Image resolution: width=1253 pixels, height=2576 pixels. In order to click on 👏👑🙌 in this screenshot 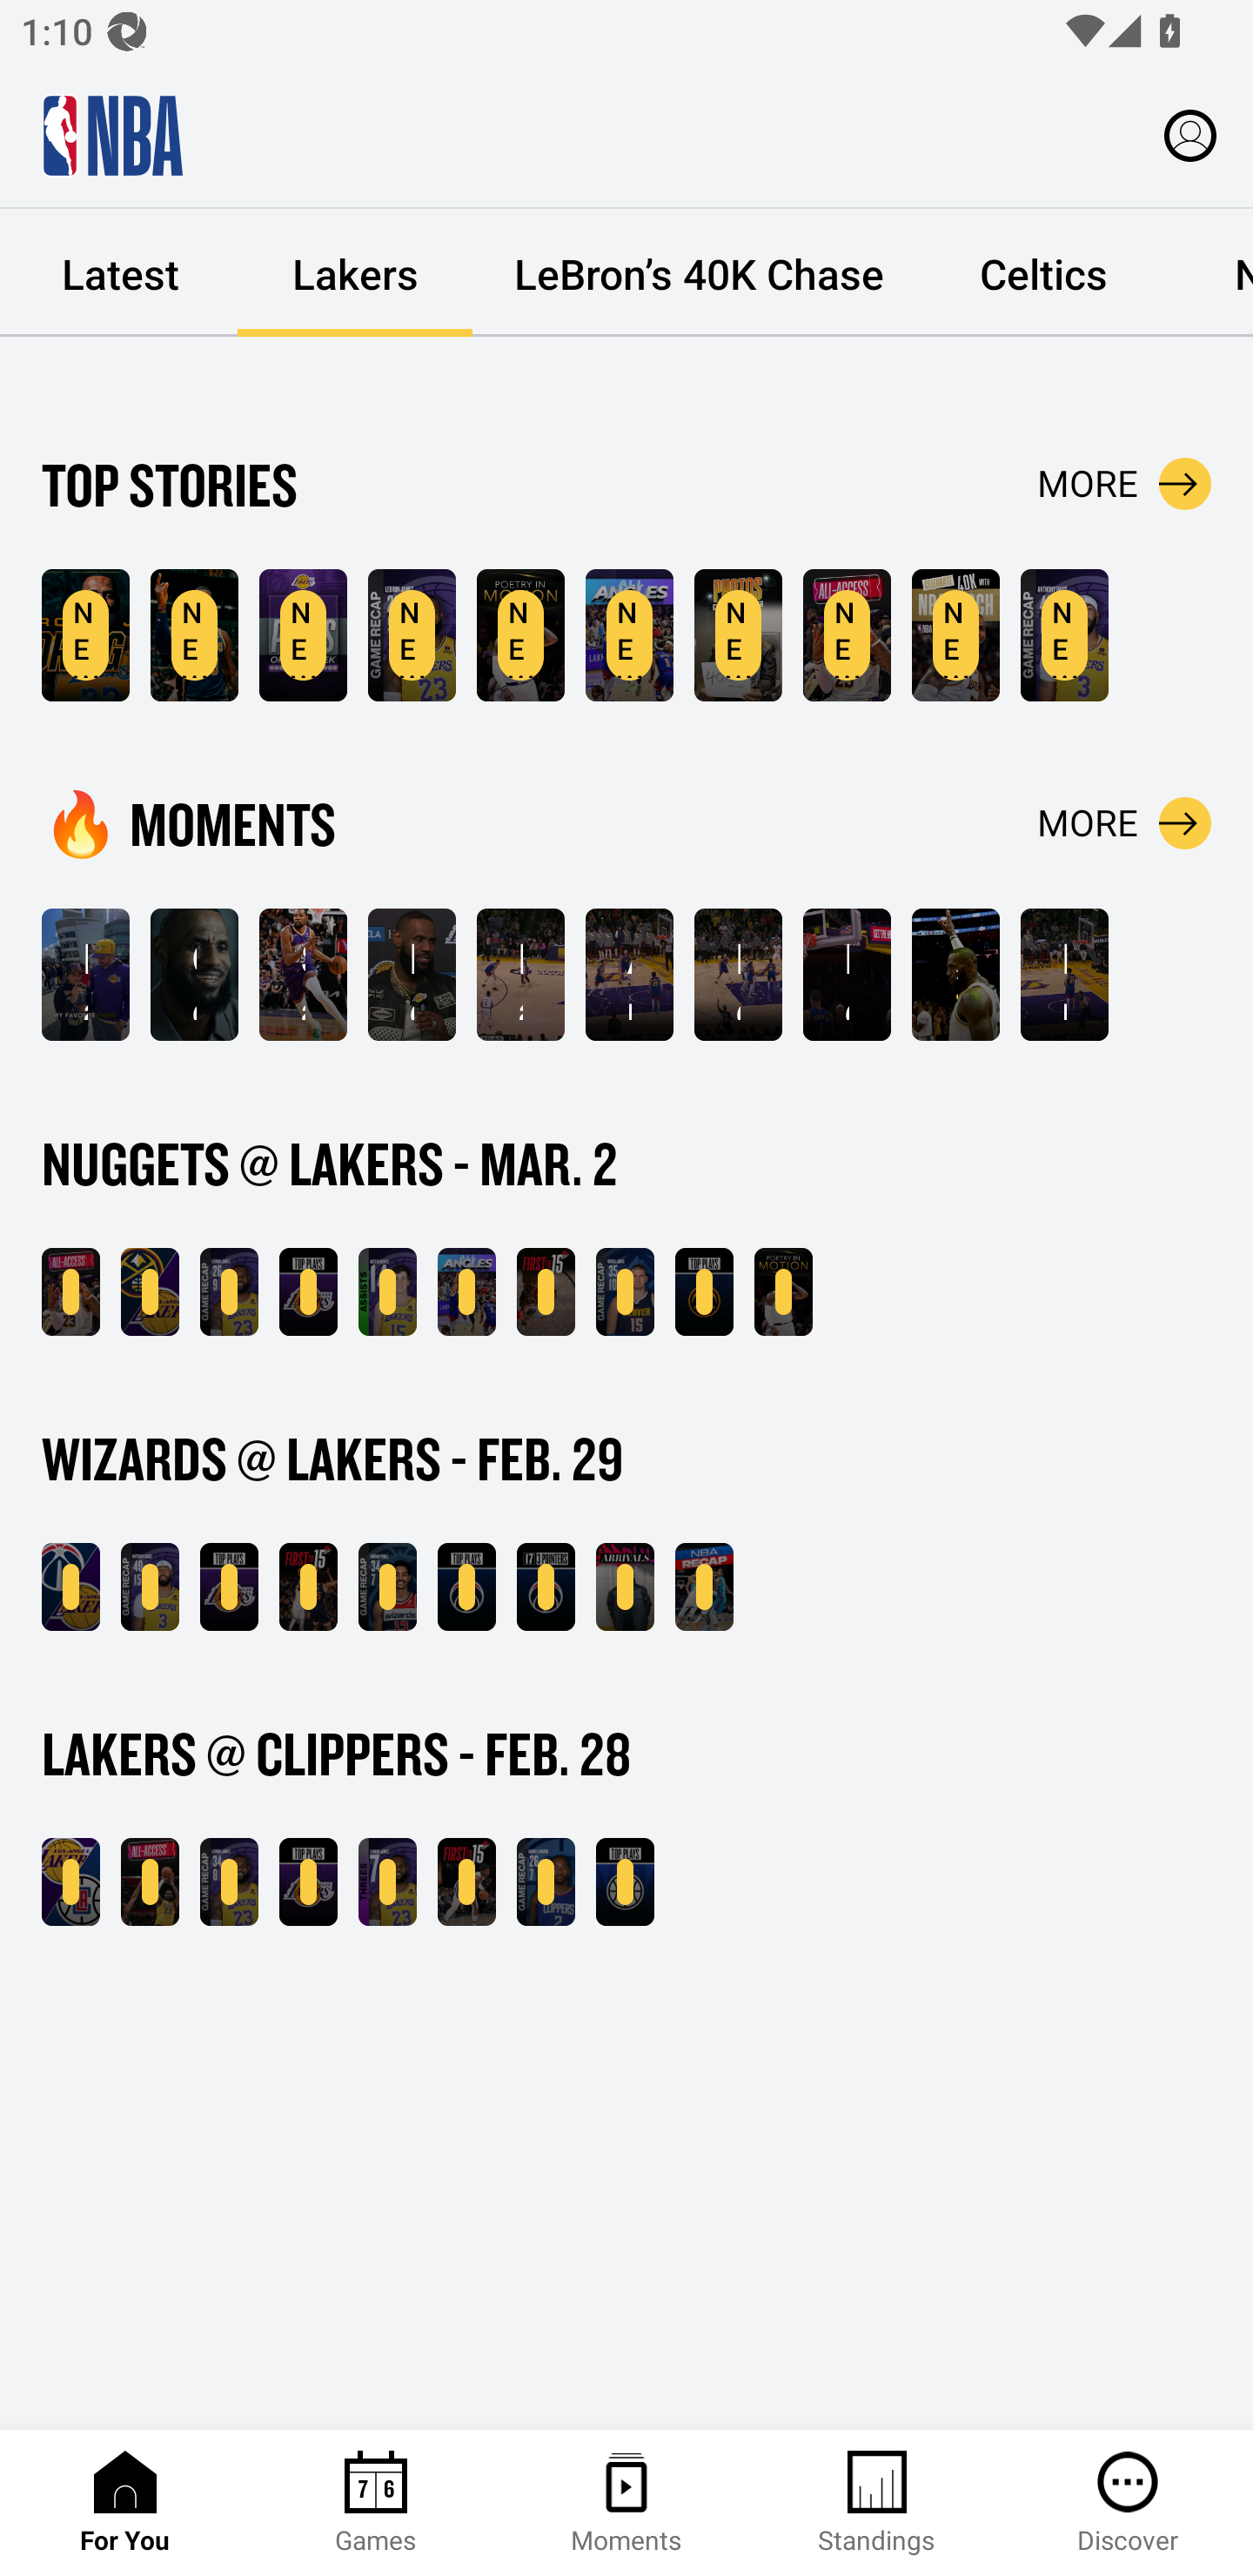, I will do `click(955, 975)`.